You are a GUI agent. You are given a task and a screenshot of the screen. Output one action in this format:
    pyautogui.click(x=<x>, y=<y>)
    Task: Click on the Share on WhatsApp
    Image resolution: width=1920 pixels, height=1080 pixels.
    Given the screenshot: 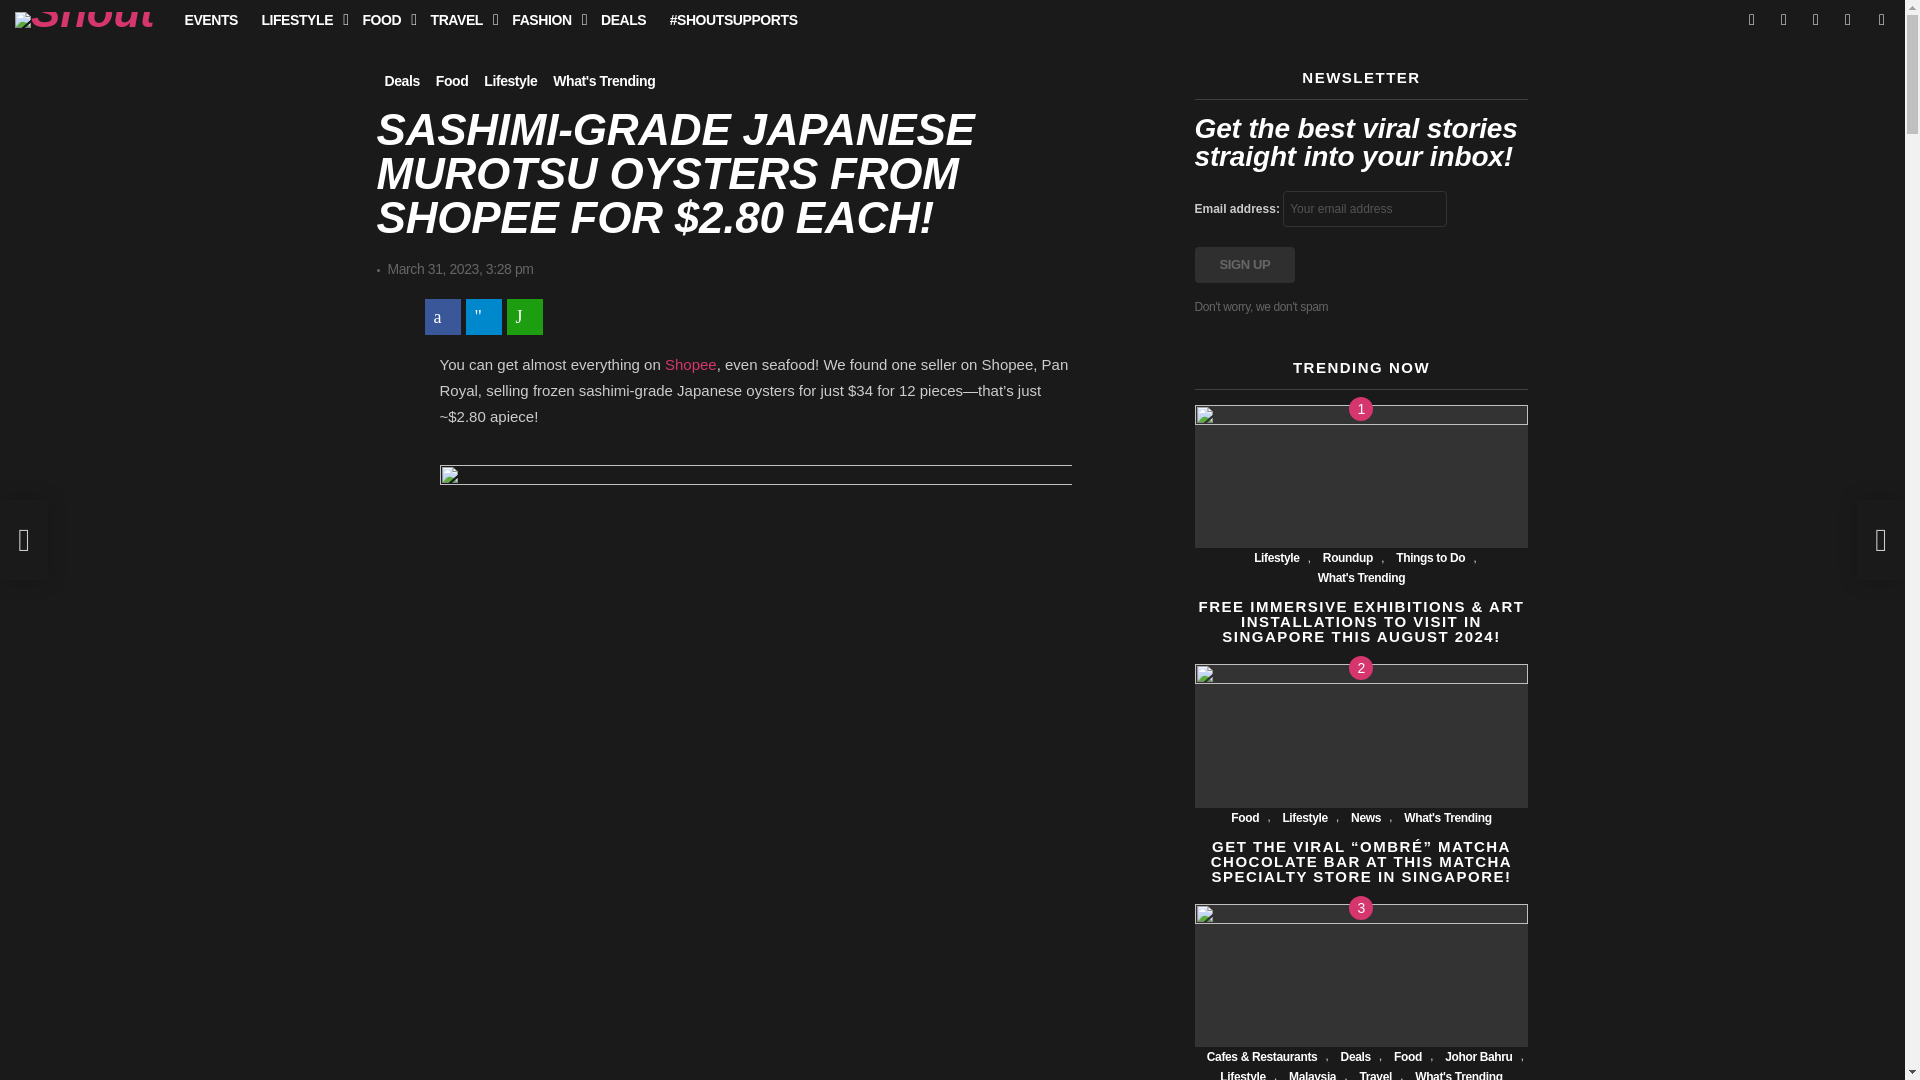 What is the action you would take?
    pyautogui.click(x=524, y=316)
    